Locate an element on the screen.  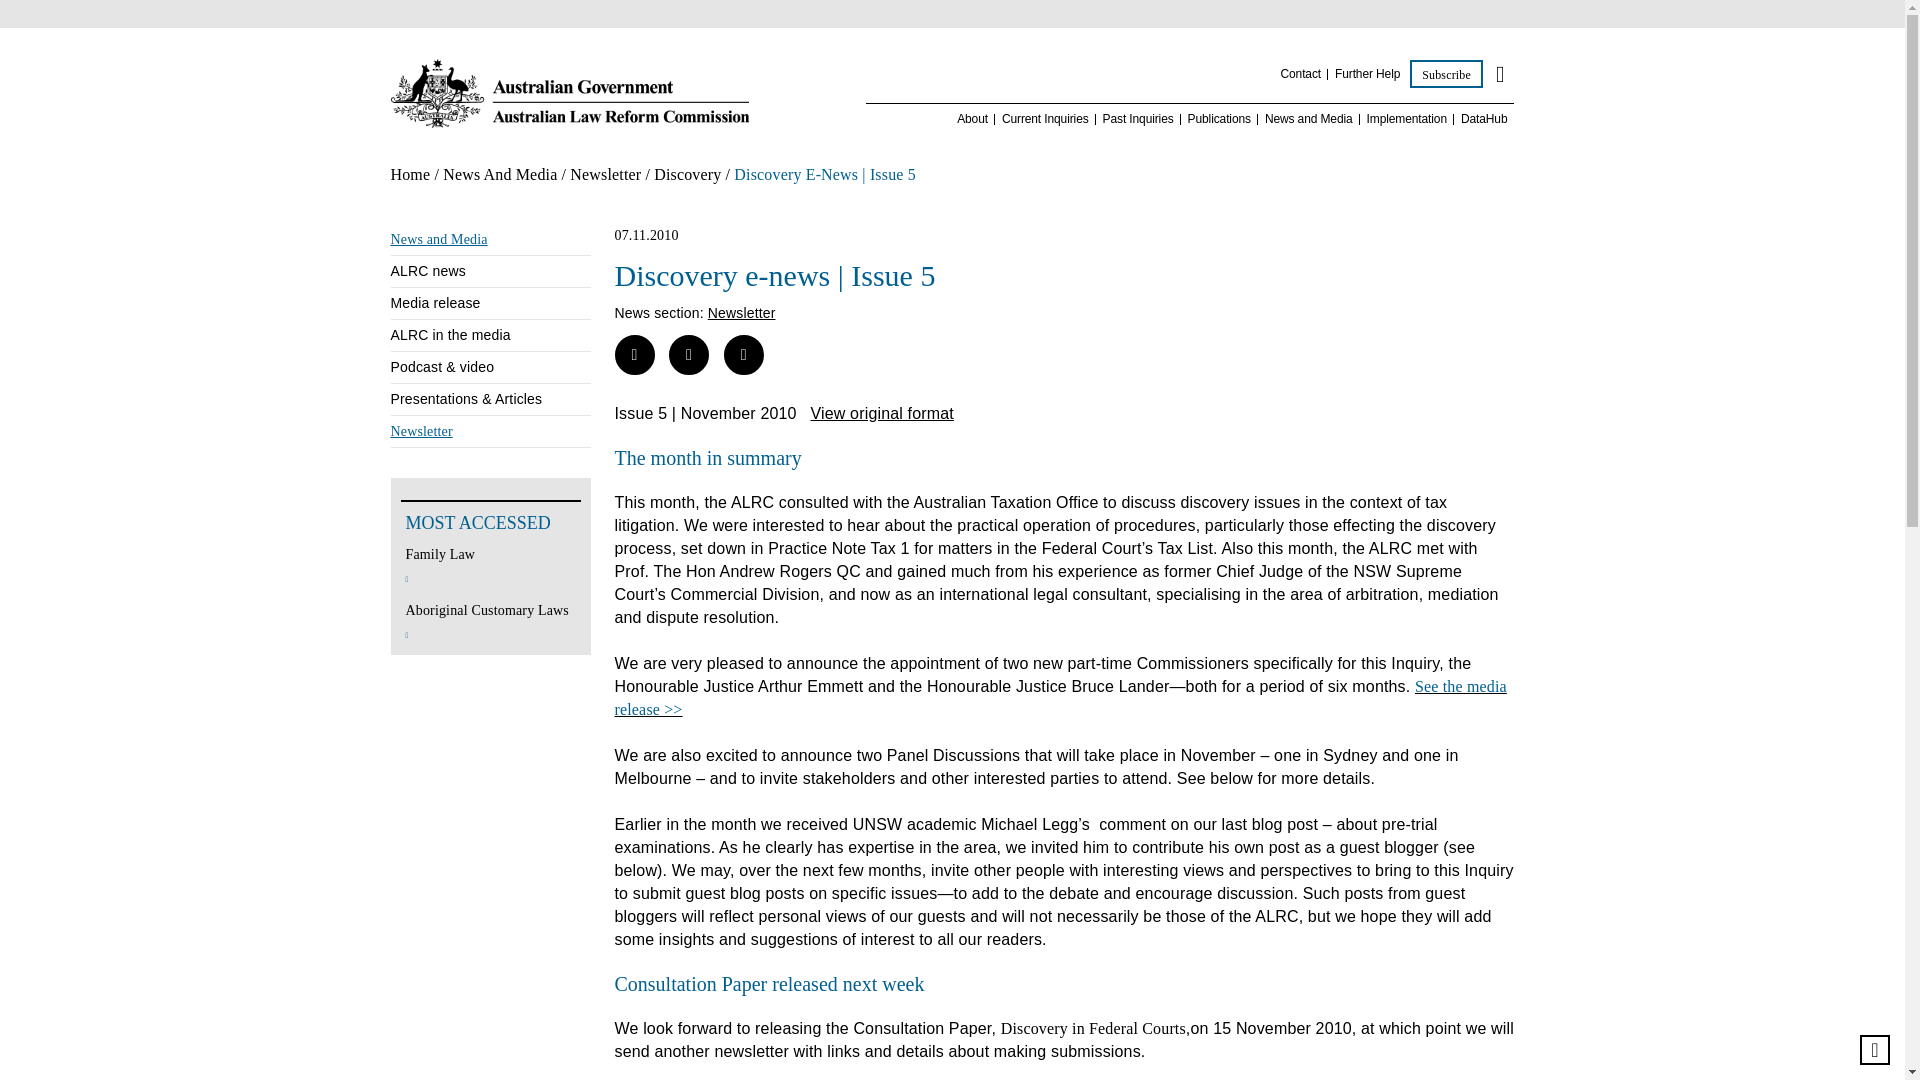
Past Inquiries is located at coordinates (1138, 120).